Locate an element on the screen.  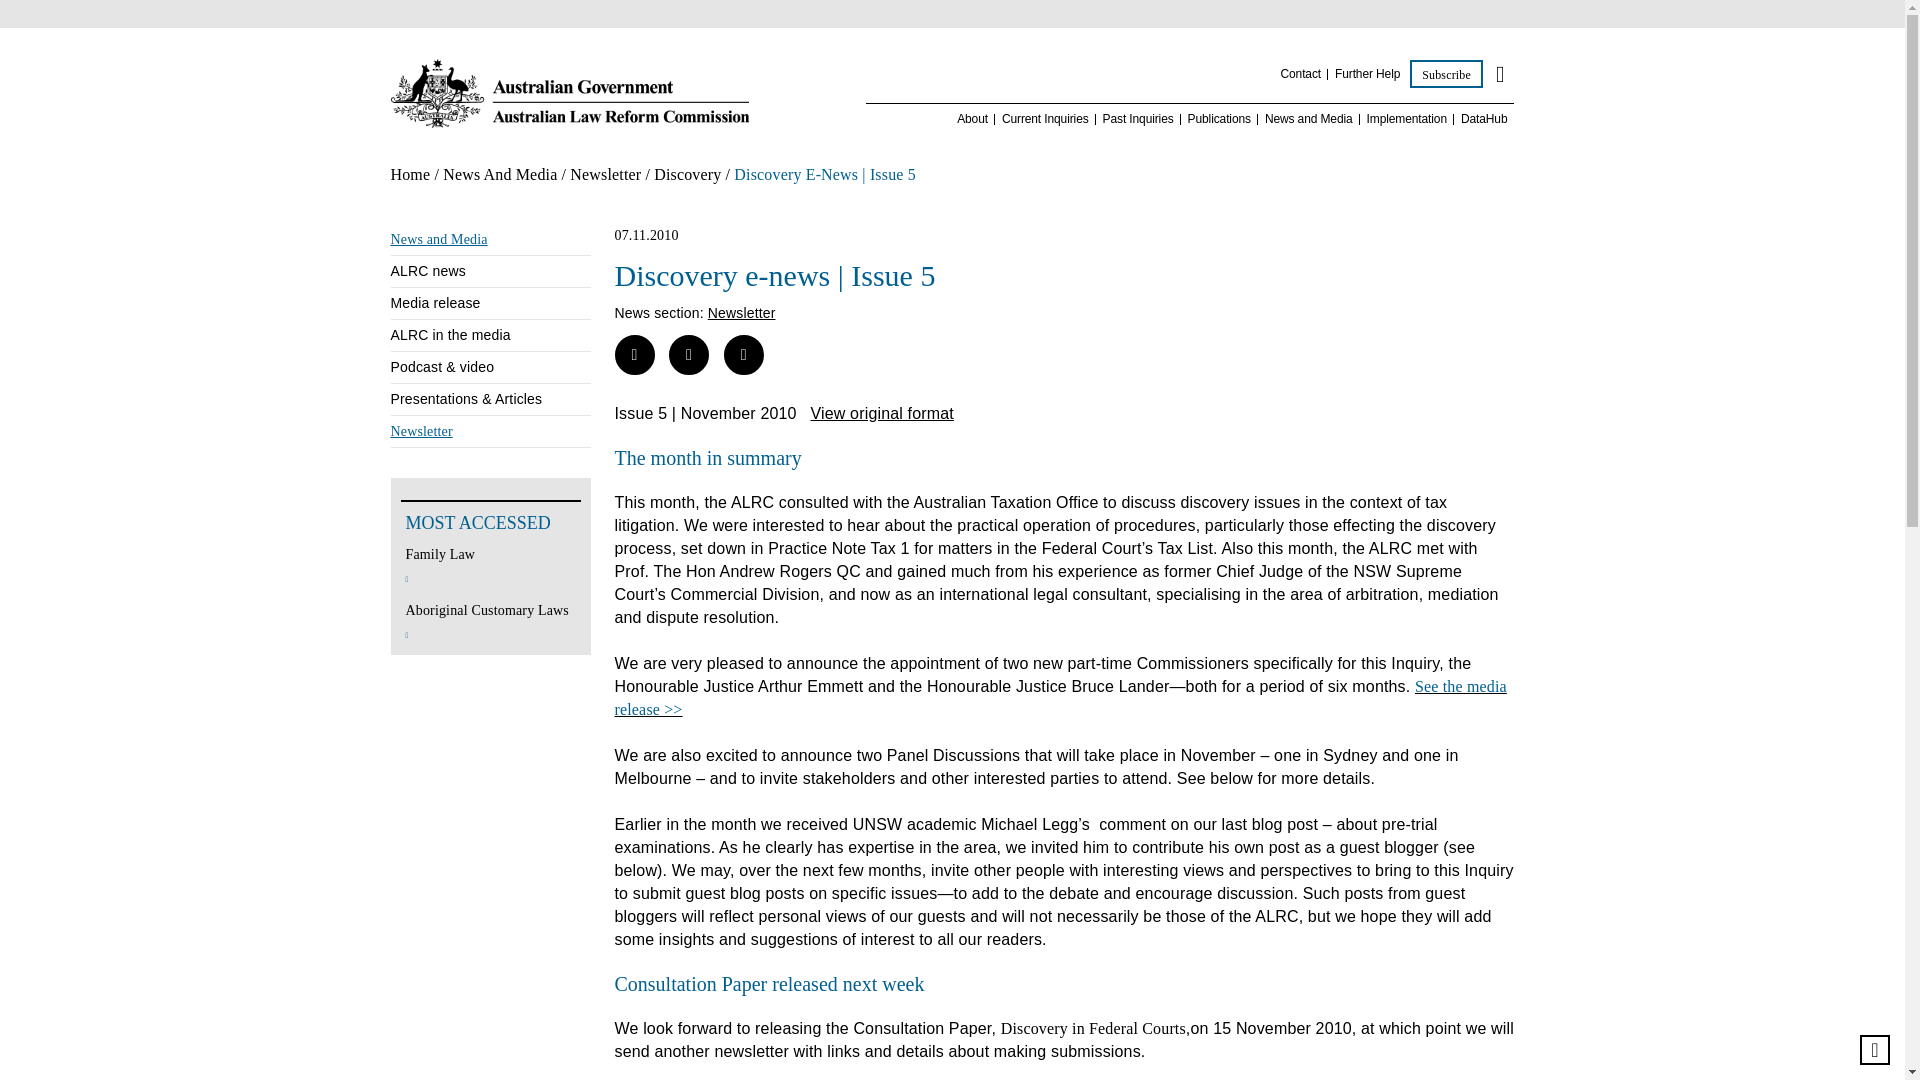
Past Inquiries is located at coordinates (1138, 120).